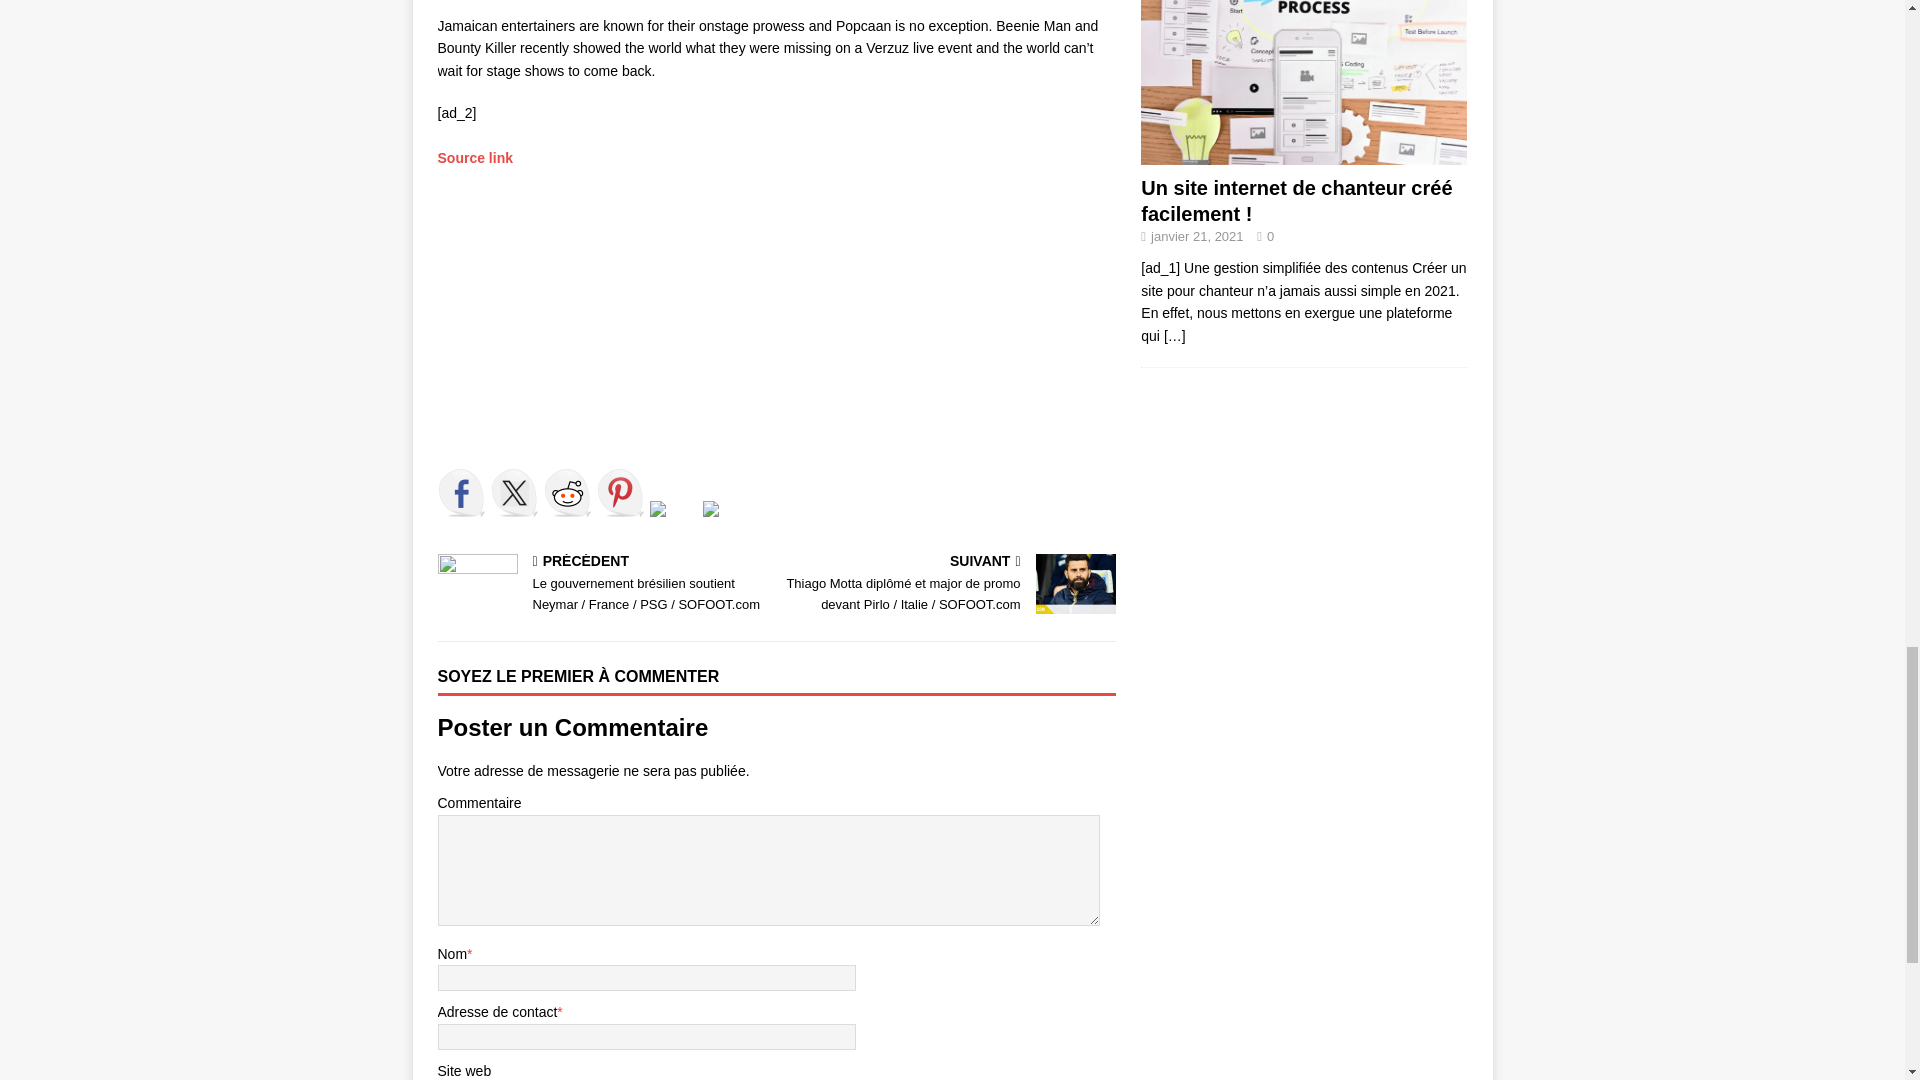 This screenshot has width=1920, height=1080. What do you see at coordinates (461, 492) in the screenshot?
I see `Share on Facebook` at bounding box center [461, 492].